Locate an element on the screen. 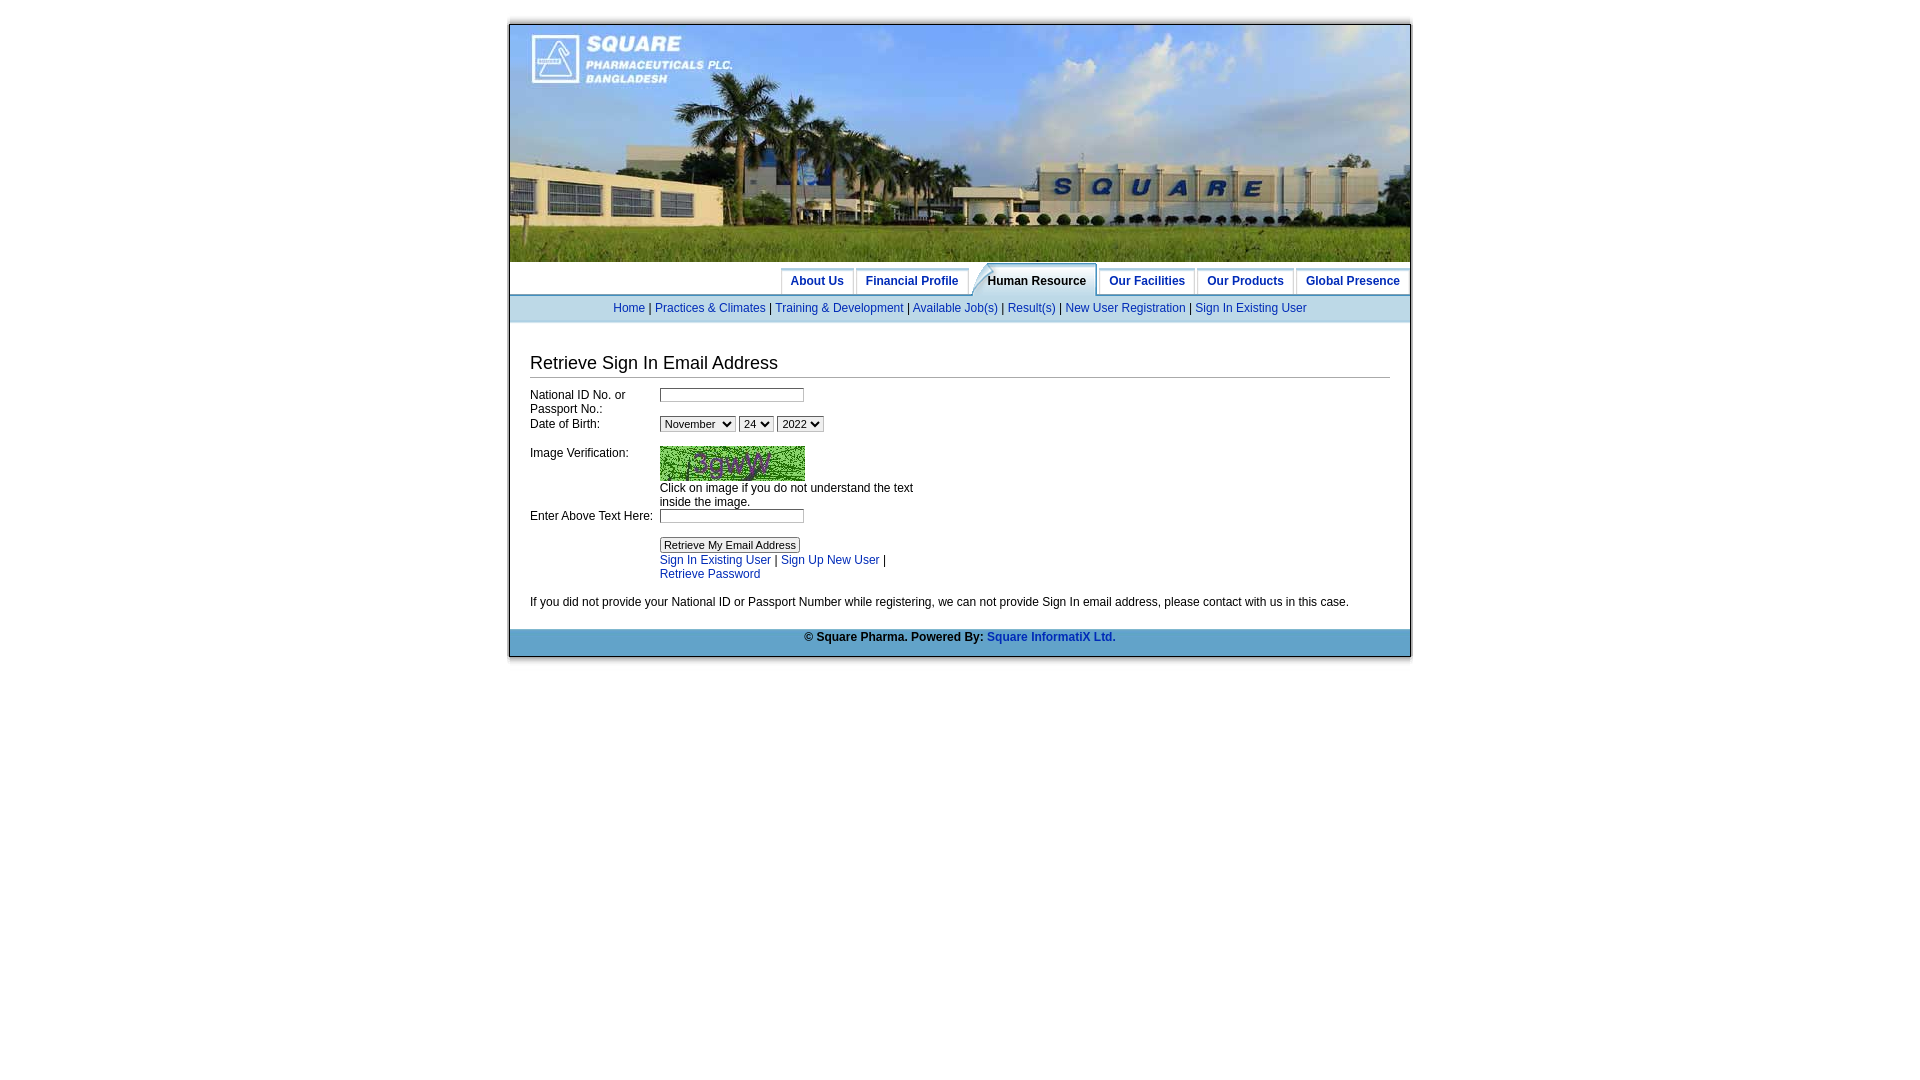 The height and width of the screenshot is (1080, 1920). Retrieve My Email Address is located at coordinates (730, 545).